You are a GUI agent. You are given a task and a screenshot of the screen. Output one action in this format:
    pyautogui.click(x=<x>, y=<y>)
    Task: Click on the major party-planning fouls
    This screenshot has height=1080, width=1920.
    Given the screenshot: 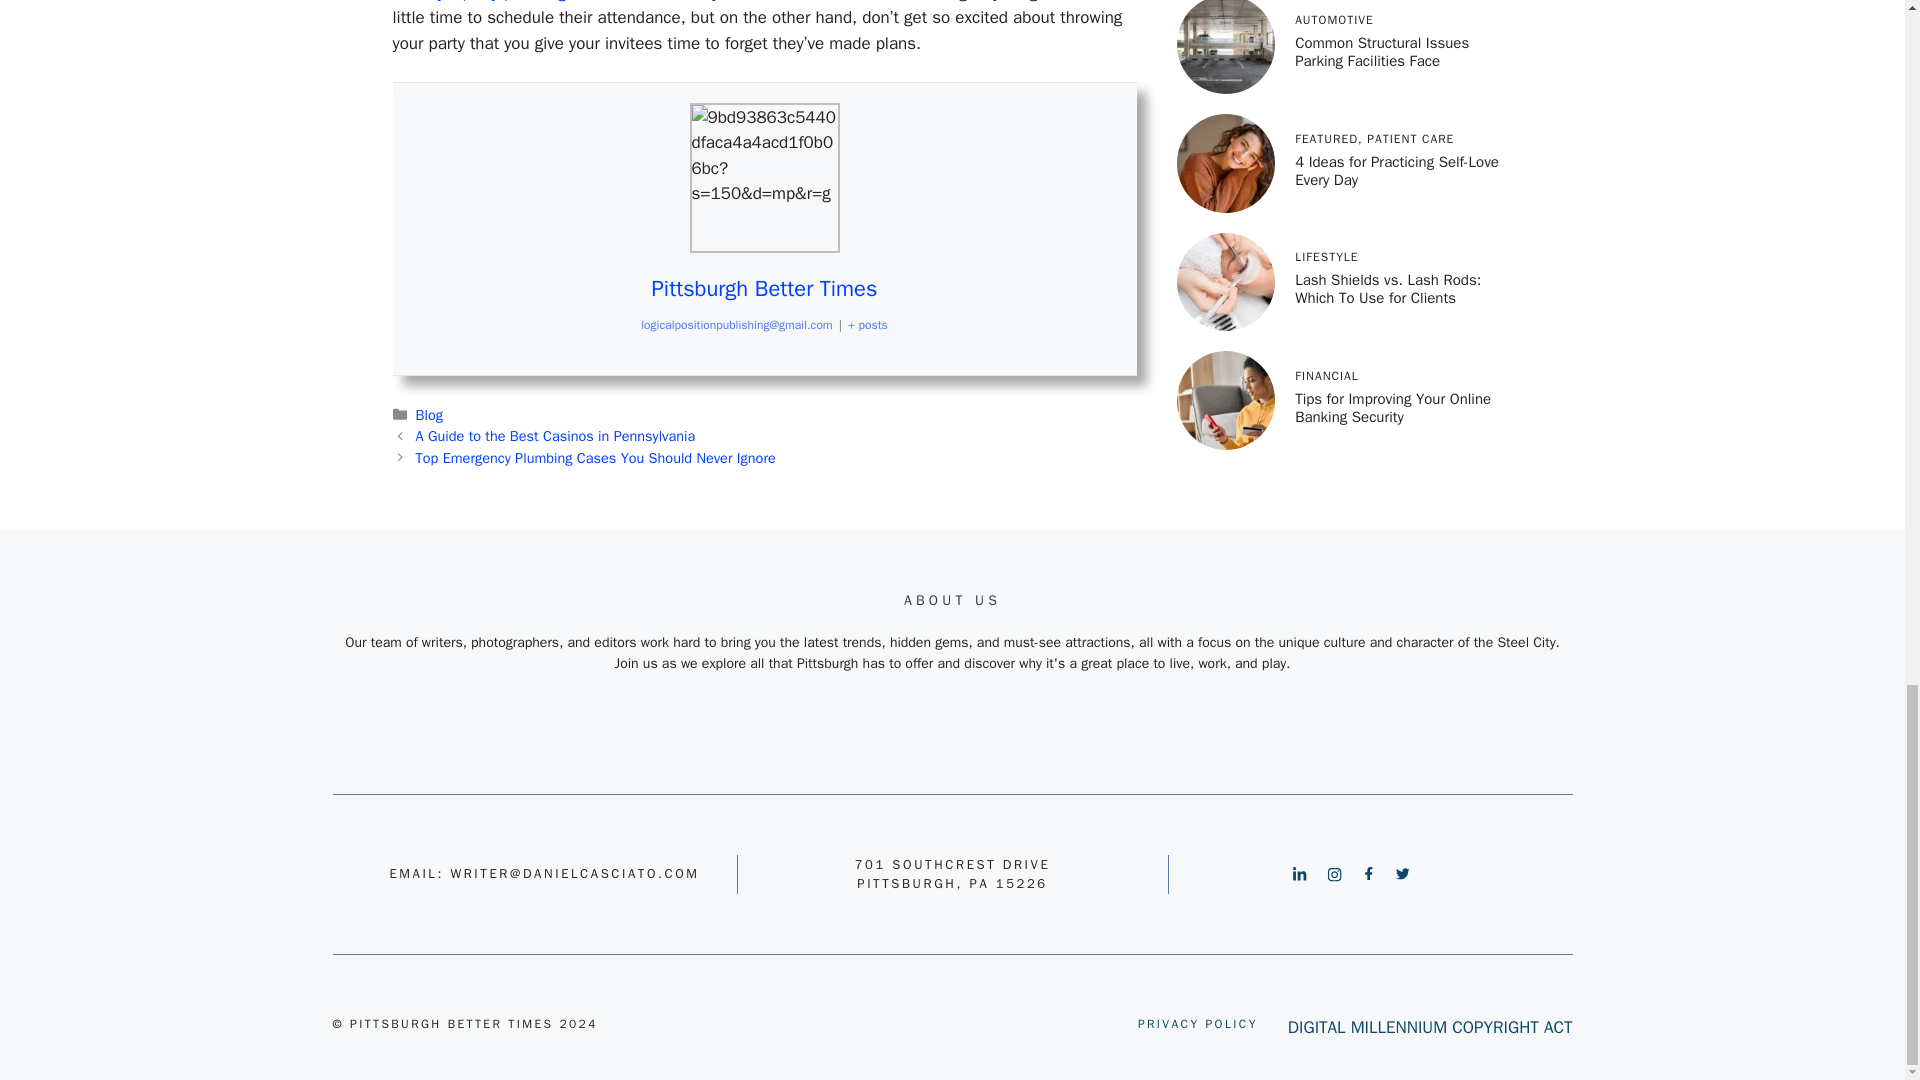 What is the action you would take?
    pyautogui.click(x=512, y=2)
    